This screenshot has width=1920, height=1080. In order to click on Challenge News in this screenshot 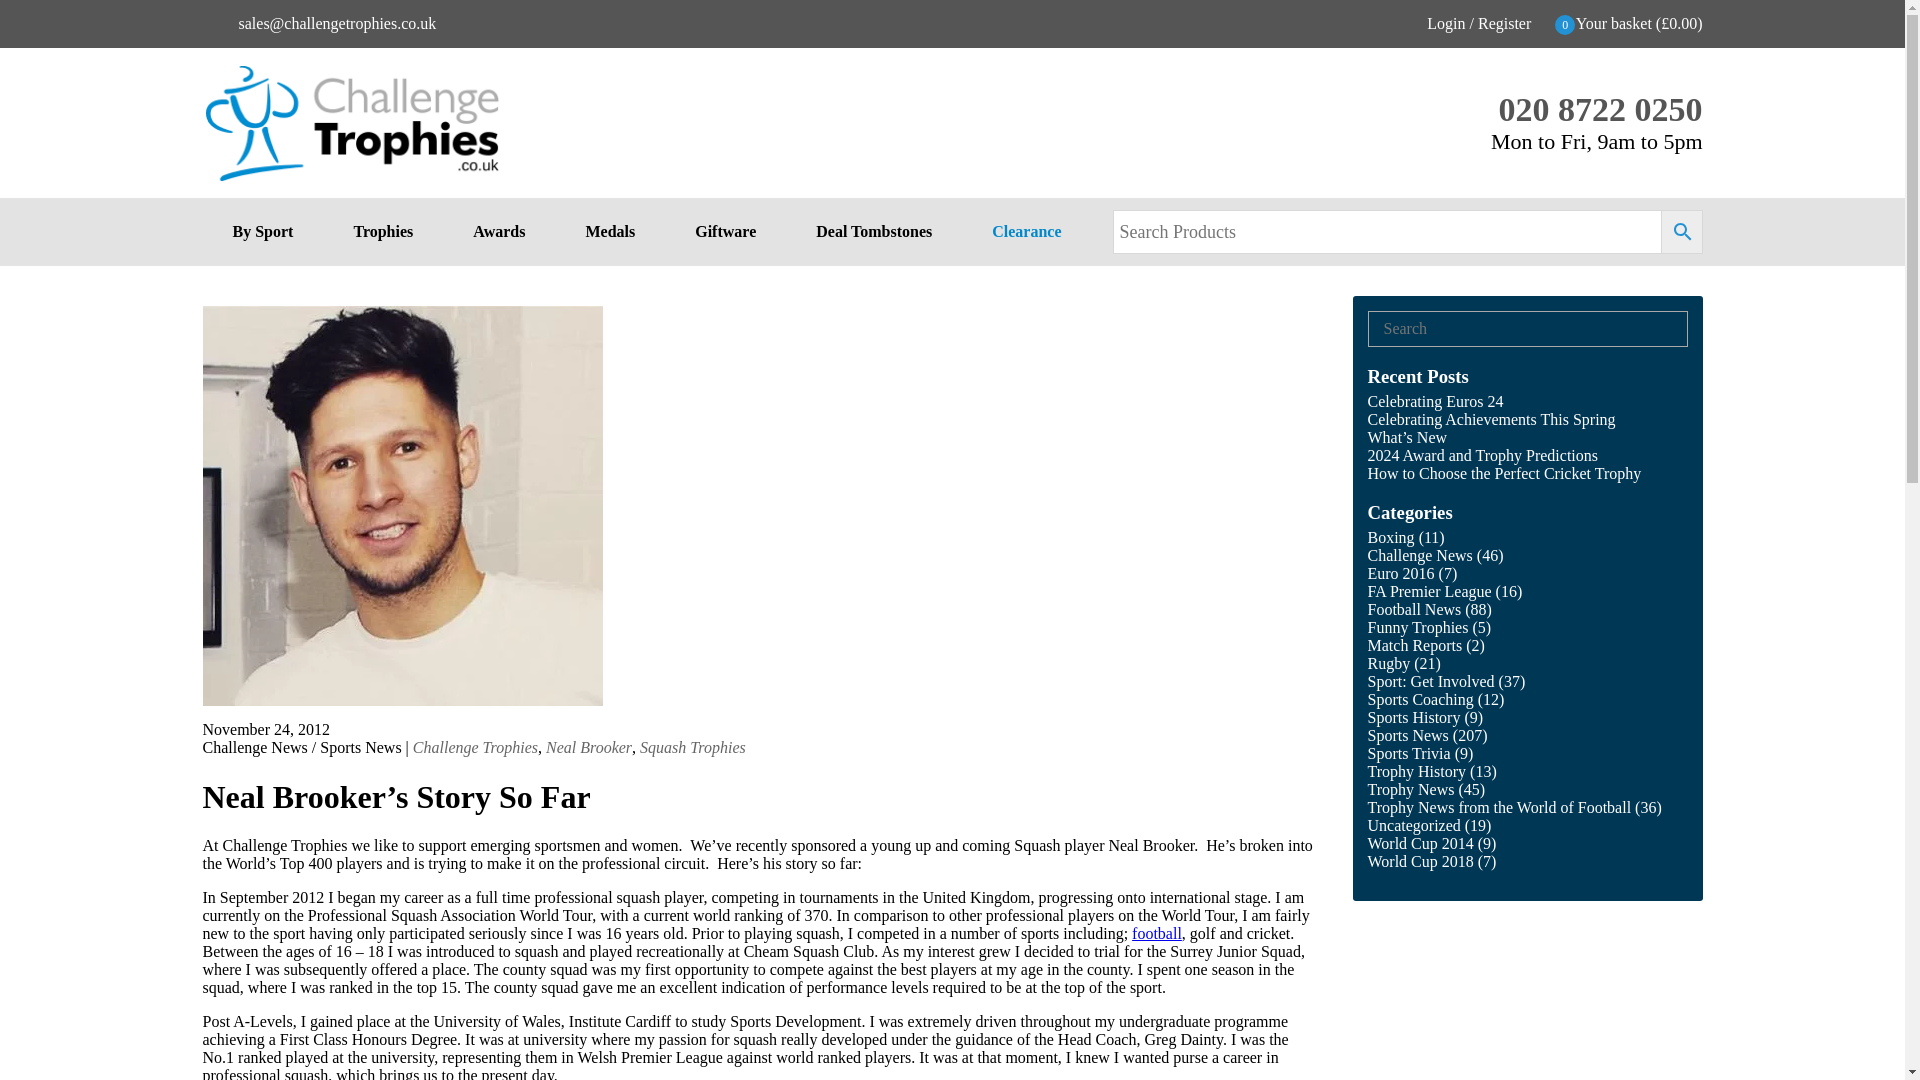, I will do `click(1420, 554)`.